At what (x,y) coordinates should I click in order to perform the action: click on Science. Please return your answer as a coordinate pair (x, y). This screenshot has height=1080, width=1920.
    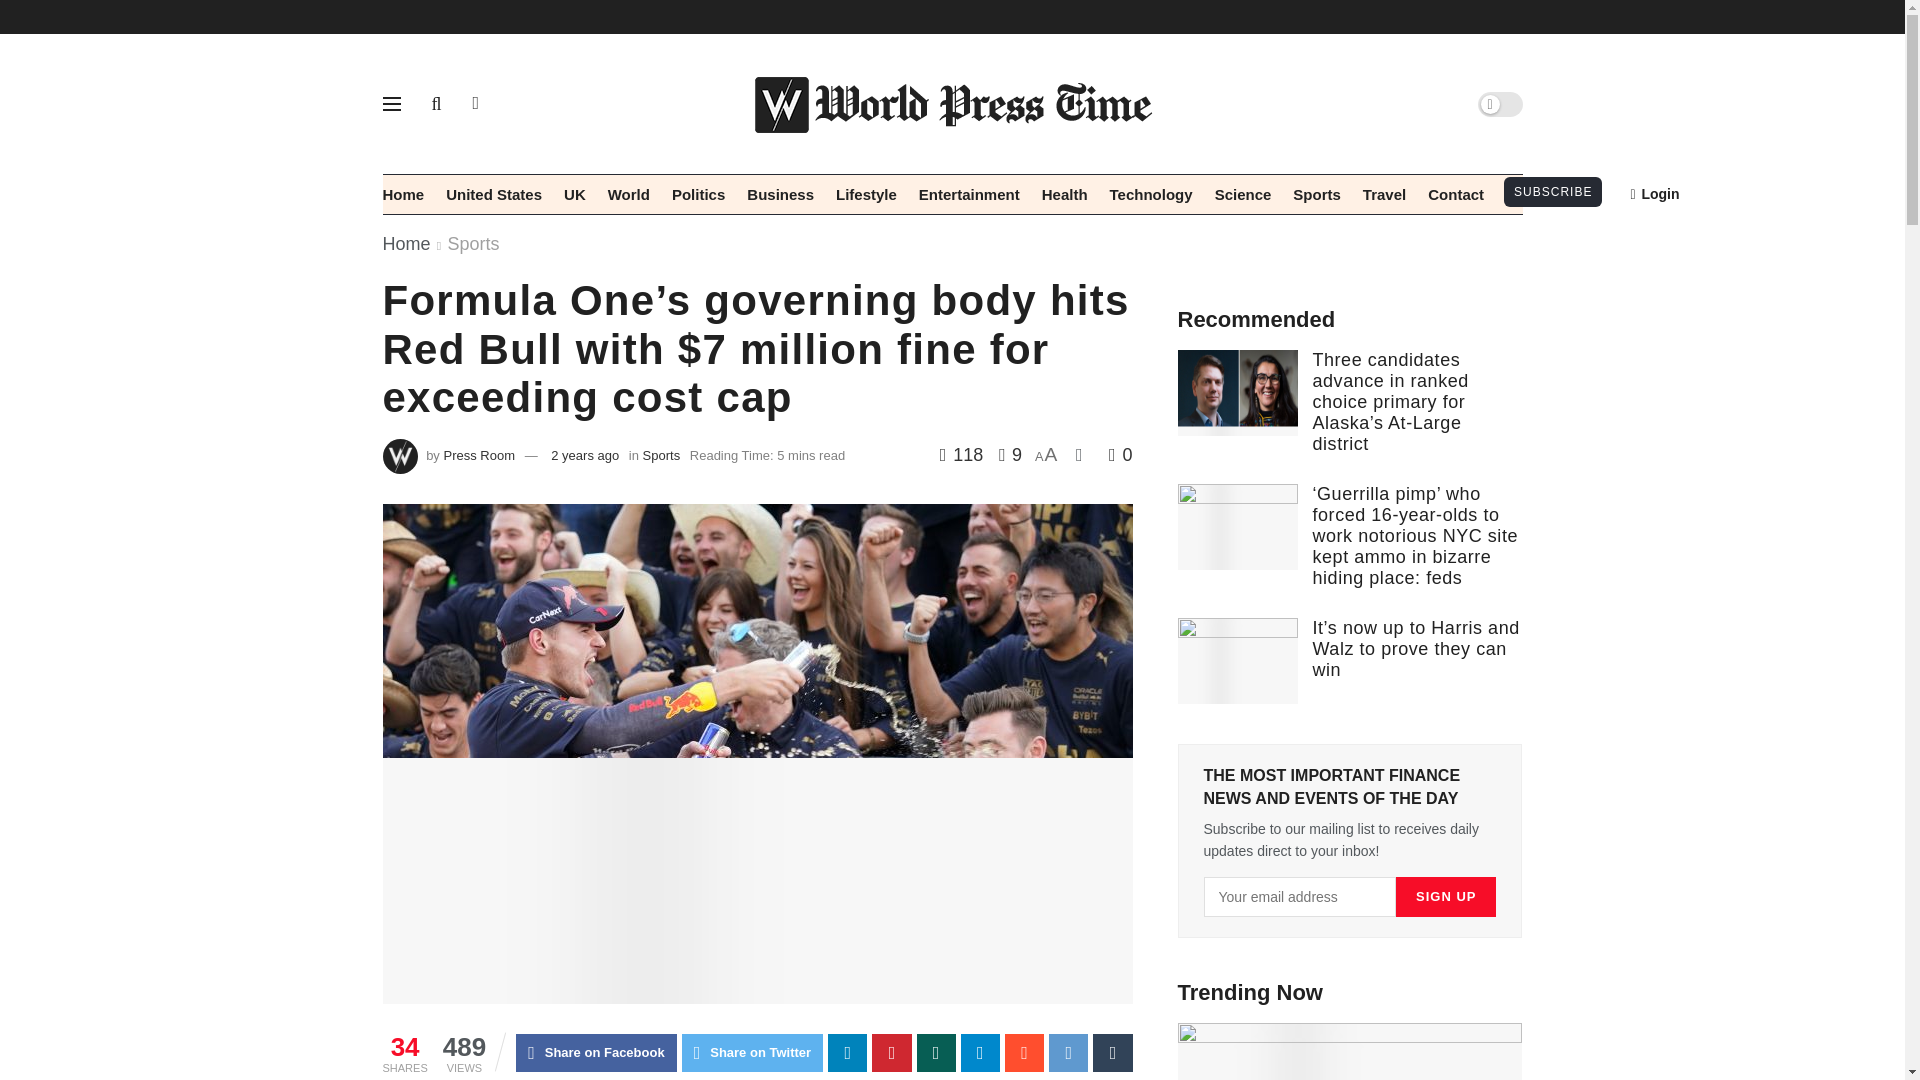
    Looking at the image, I should click on (1243, 194).